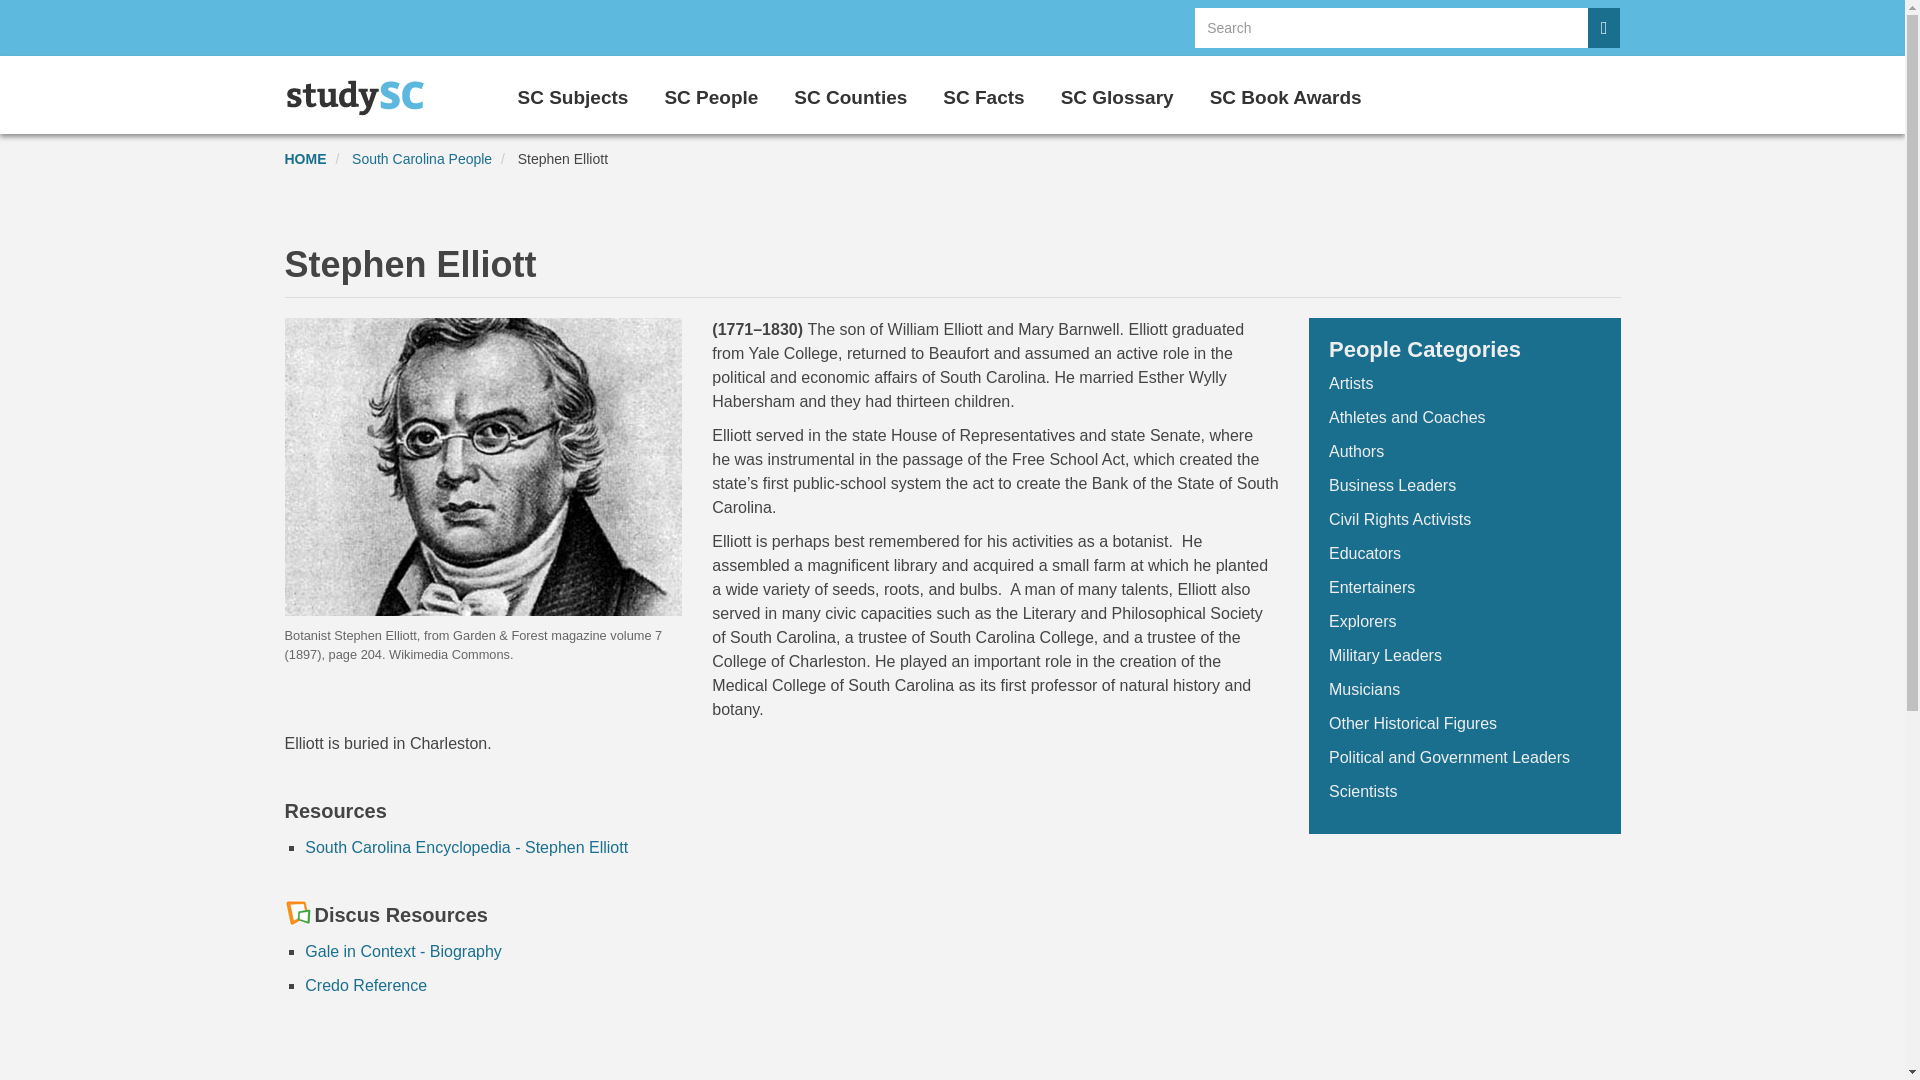  I want to click on Civil Rights Activists, so click(1399, 519).